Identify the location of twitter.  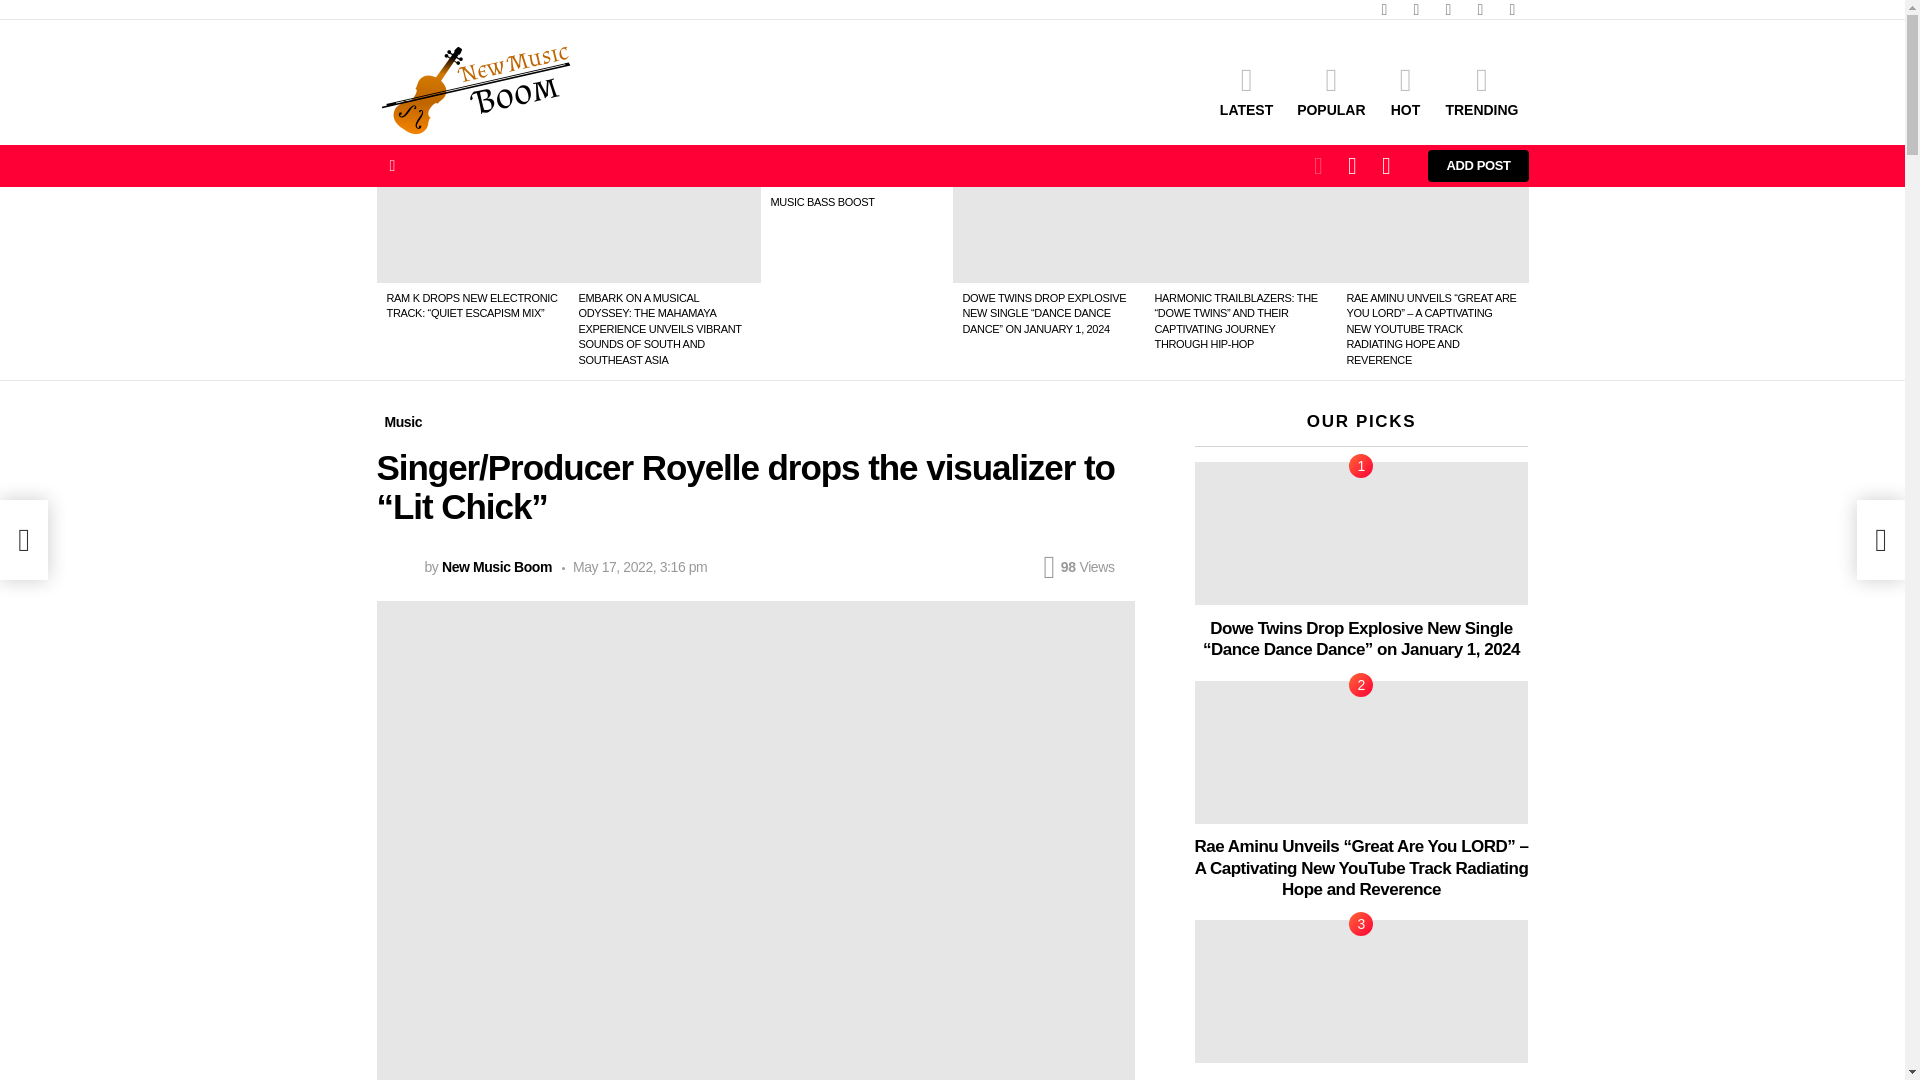
(1416, 10).